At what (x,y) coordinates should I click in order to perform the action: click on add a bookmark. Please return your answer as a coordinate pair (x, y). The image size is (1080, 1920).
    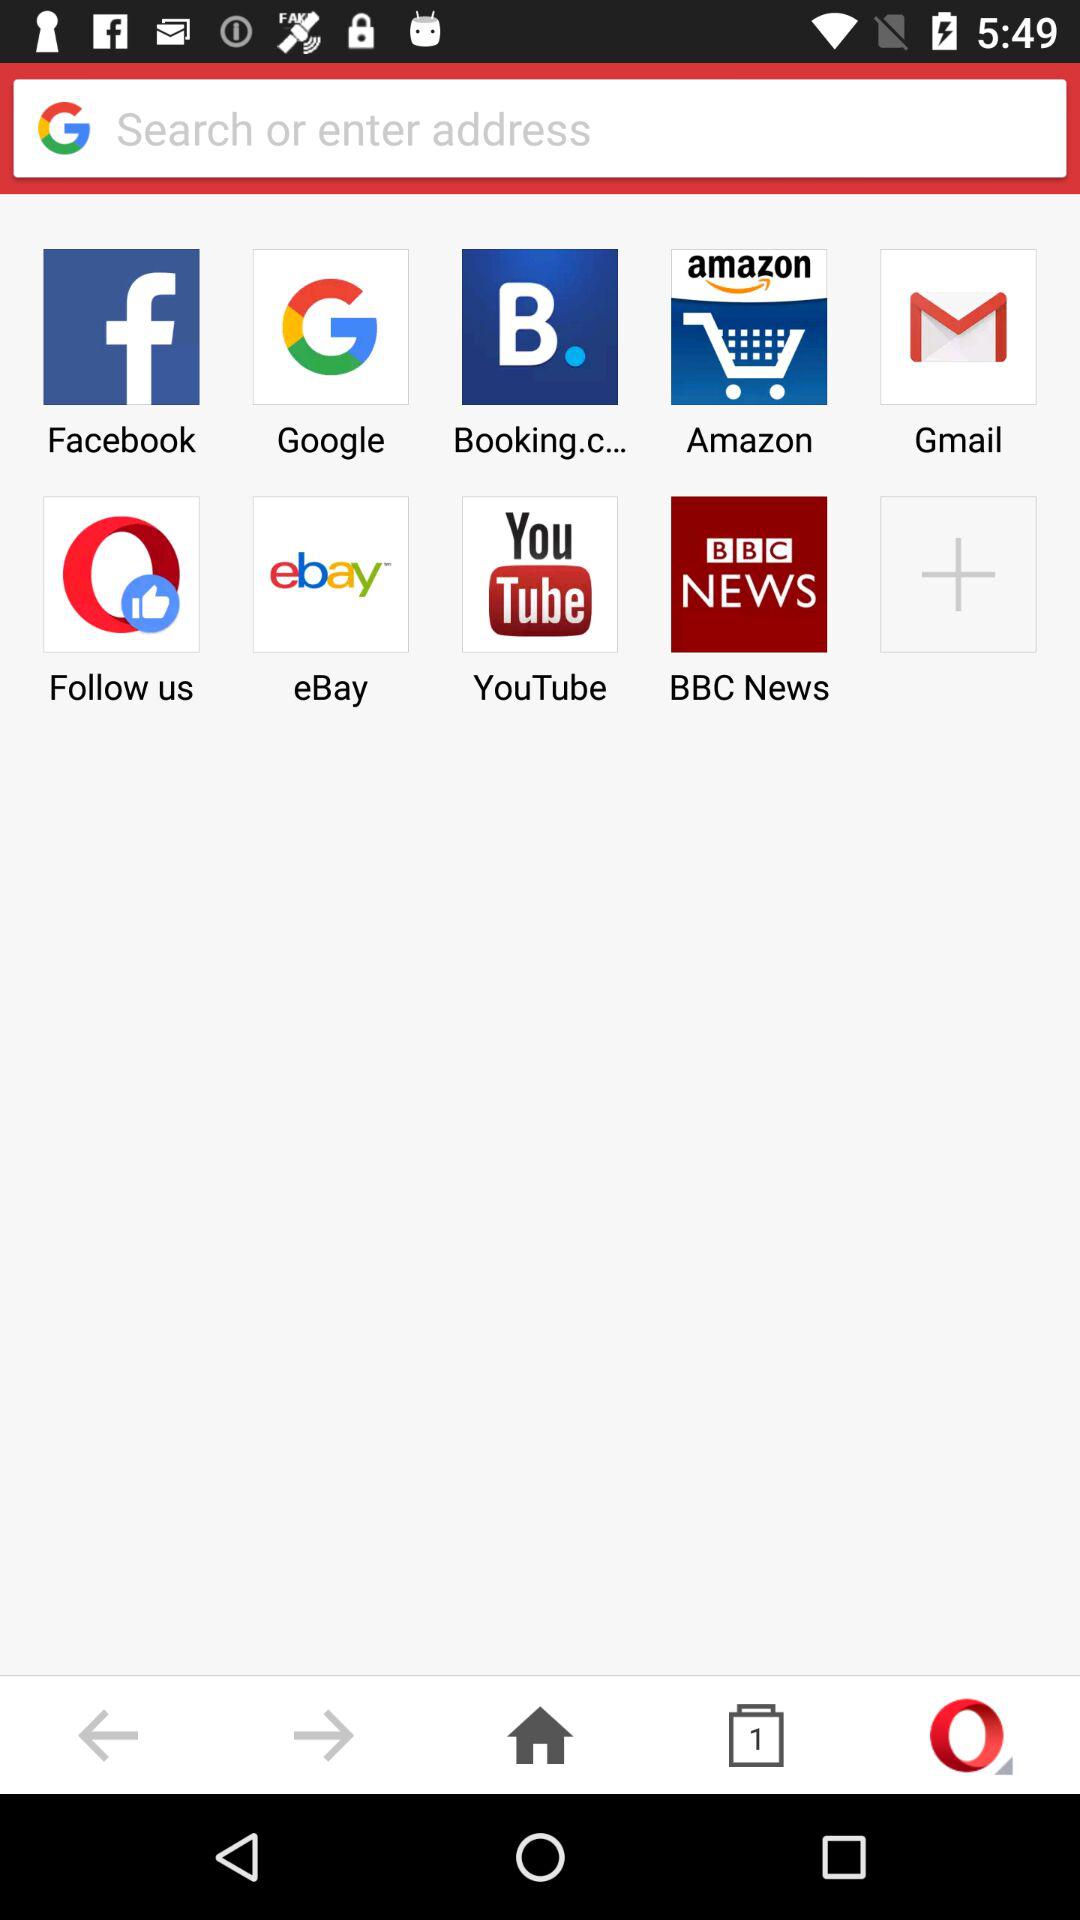
    Looking at the image, I should click on (958, 594).